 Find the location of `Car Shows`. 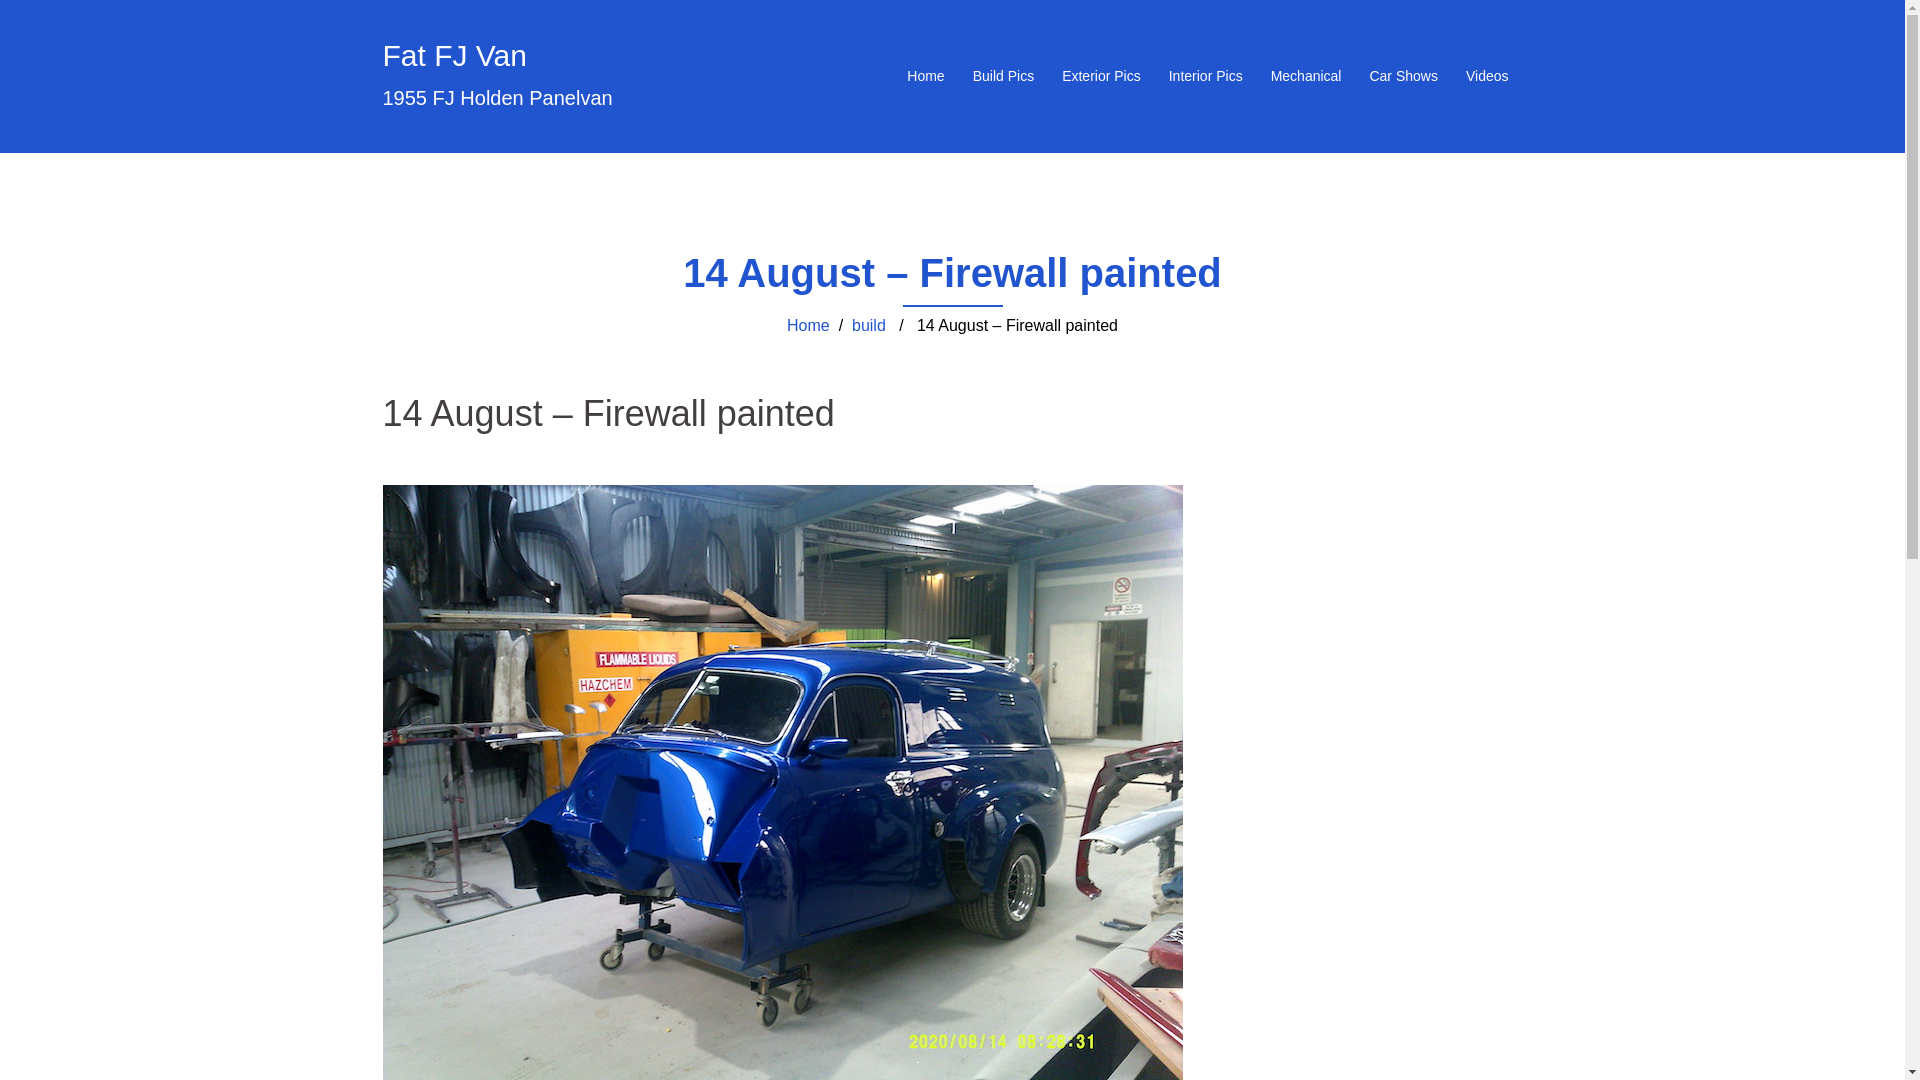

Car Shows is located at coordinates (1403, 76).